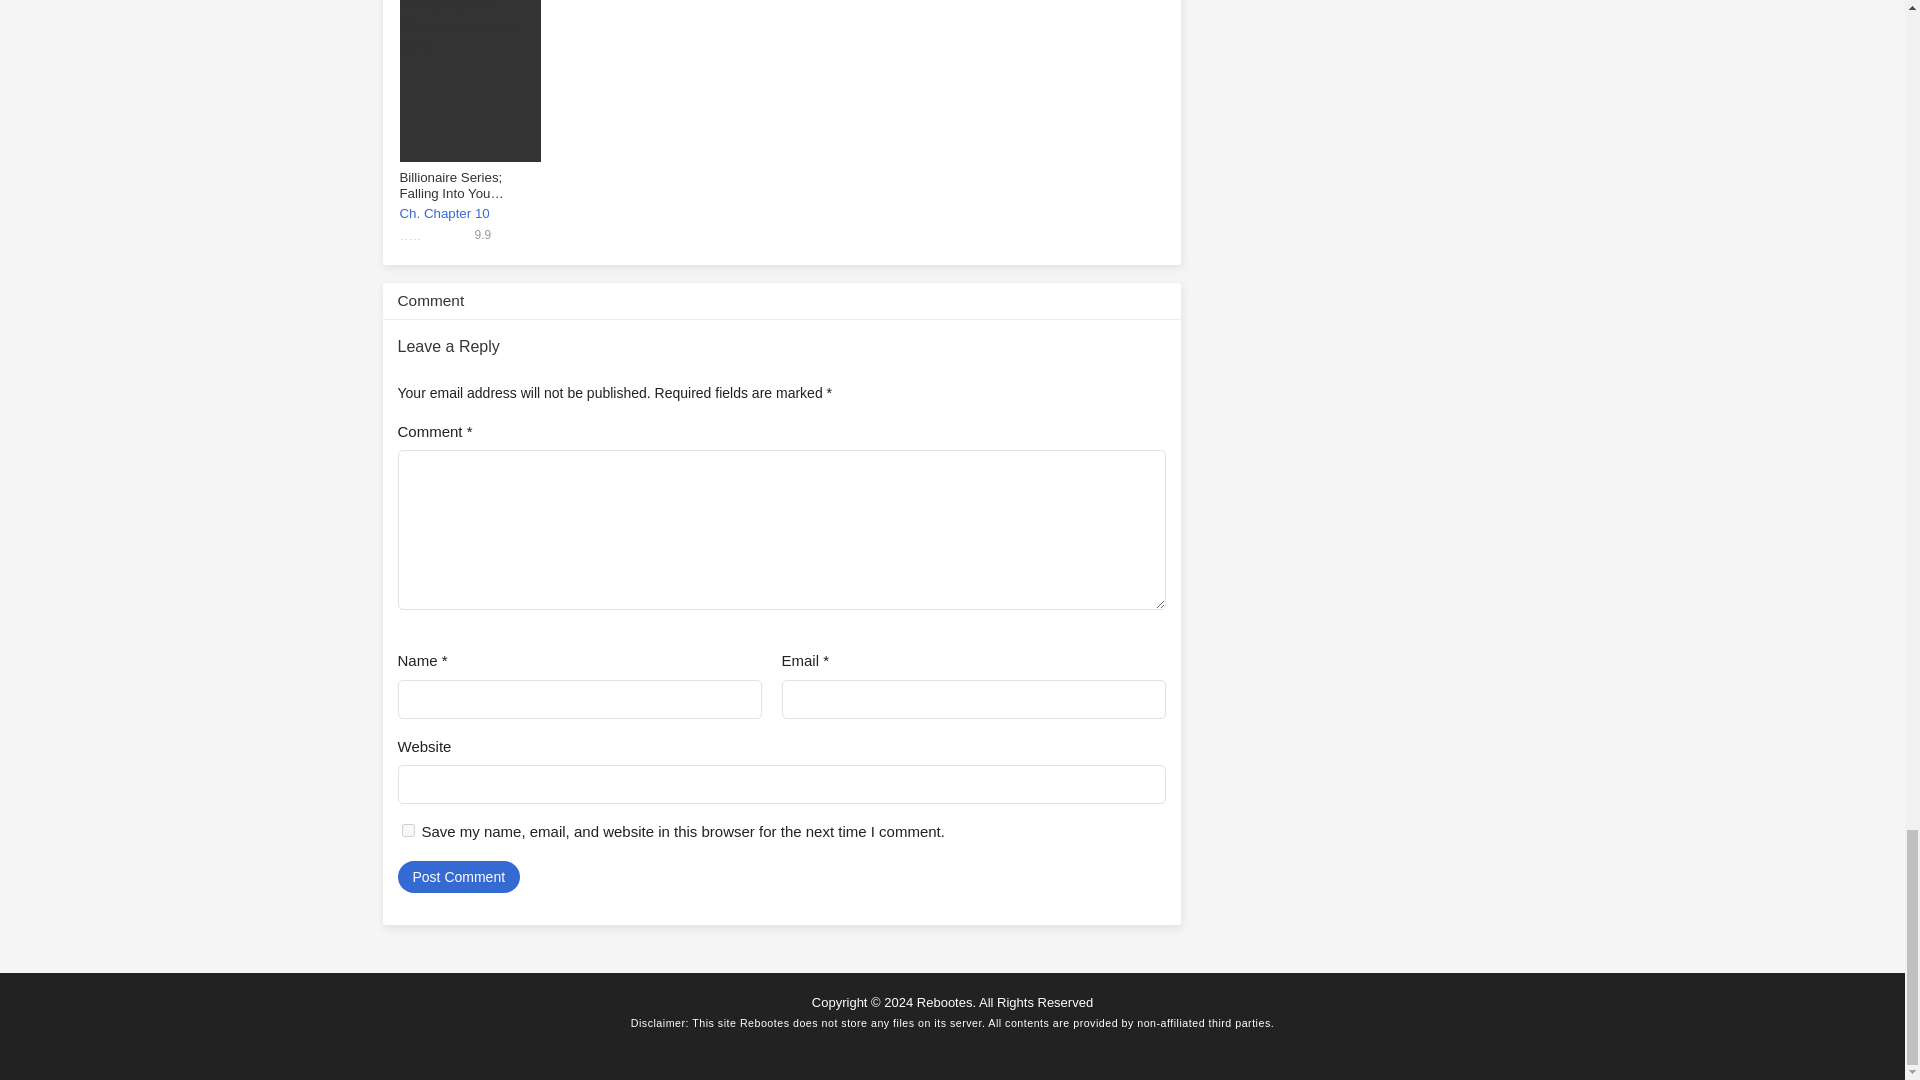 Image resolution: width=1920 pixels, height=1080 pixels. Describe the element at coordinates (458, 876) in the screenshot. I see `Post Comment` at that location.